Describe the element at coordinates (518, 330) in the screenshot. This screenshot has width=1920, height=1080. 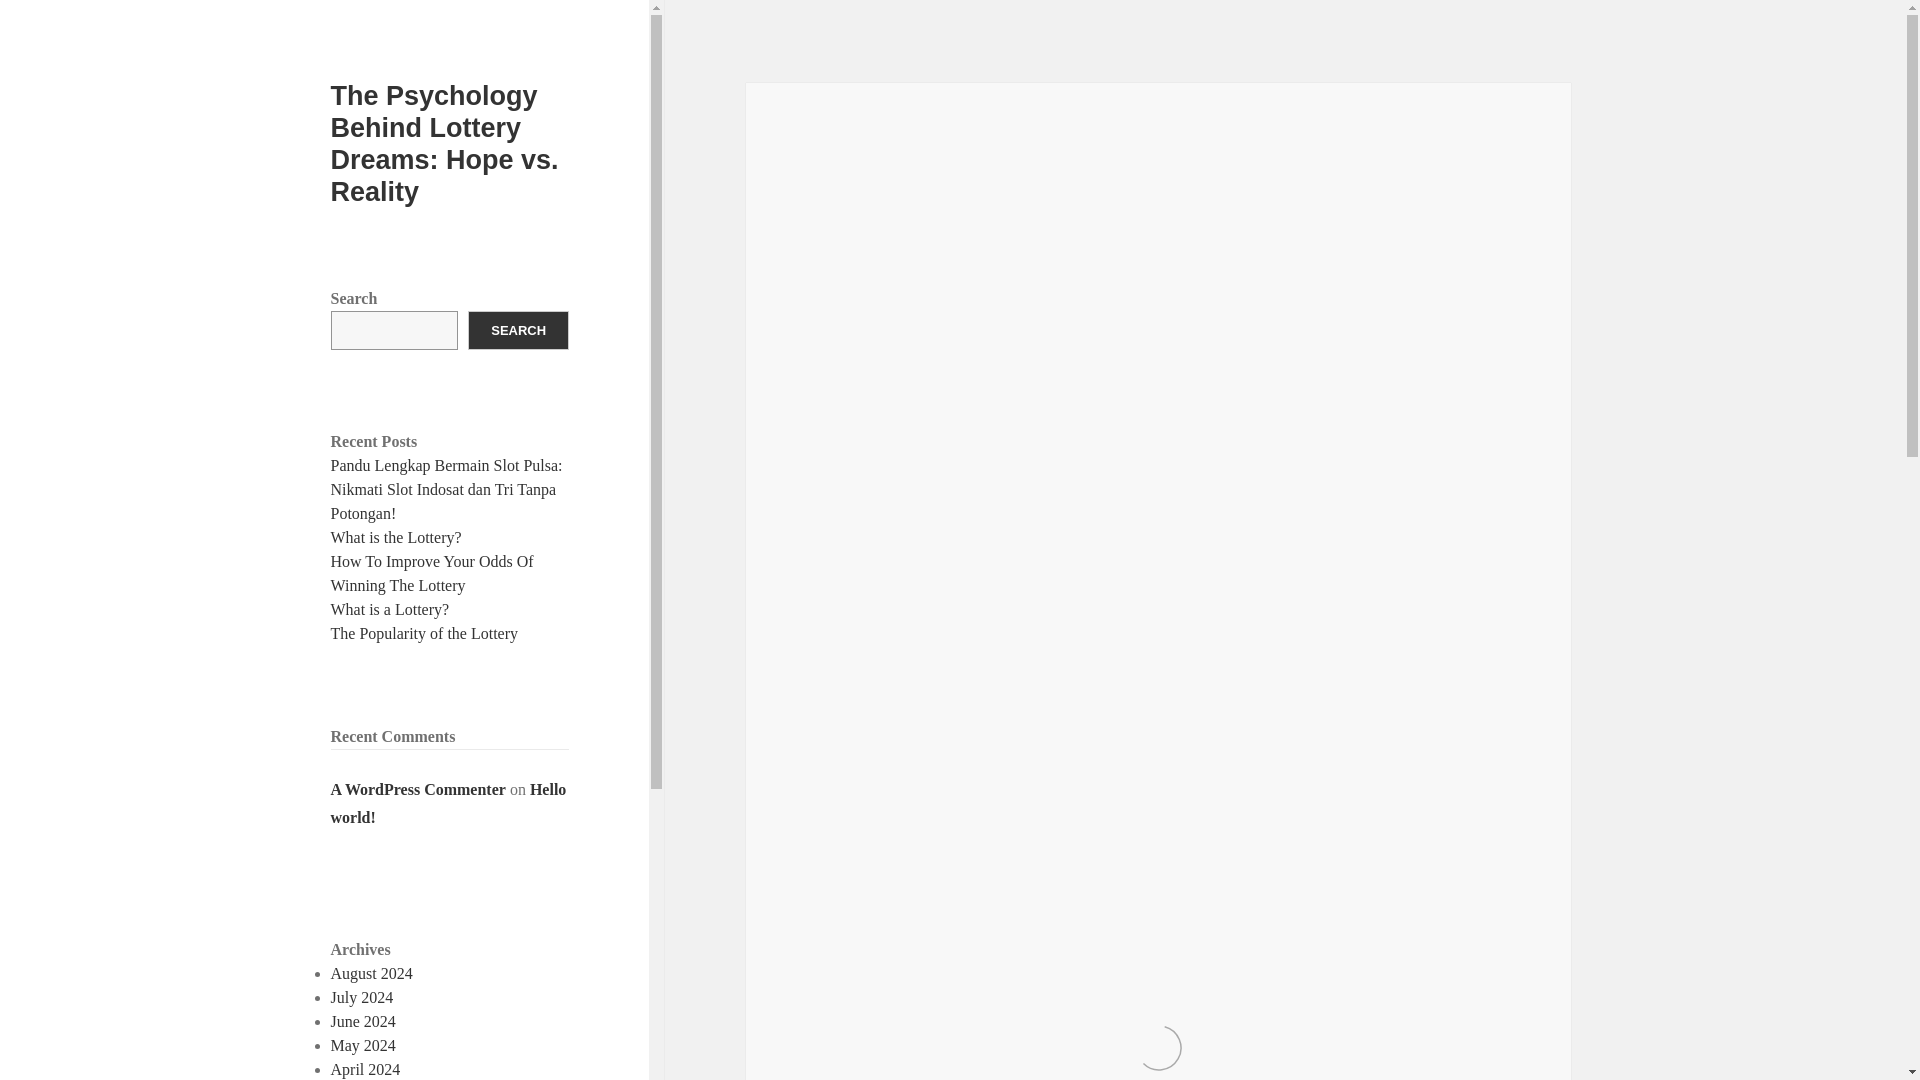
I see `SEARCH` at that location.